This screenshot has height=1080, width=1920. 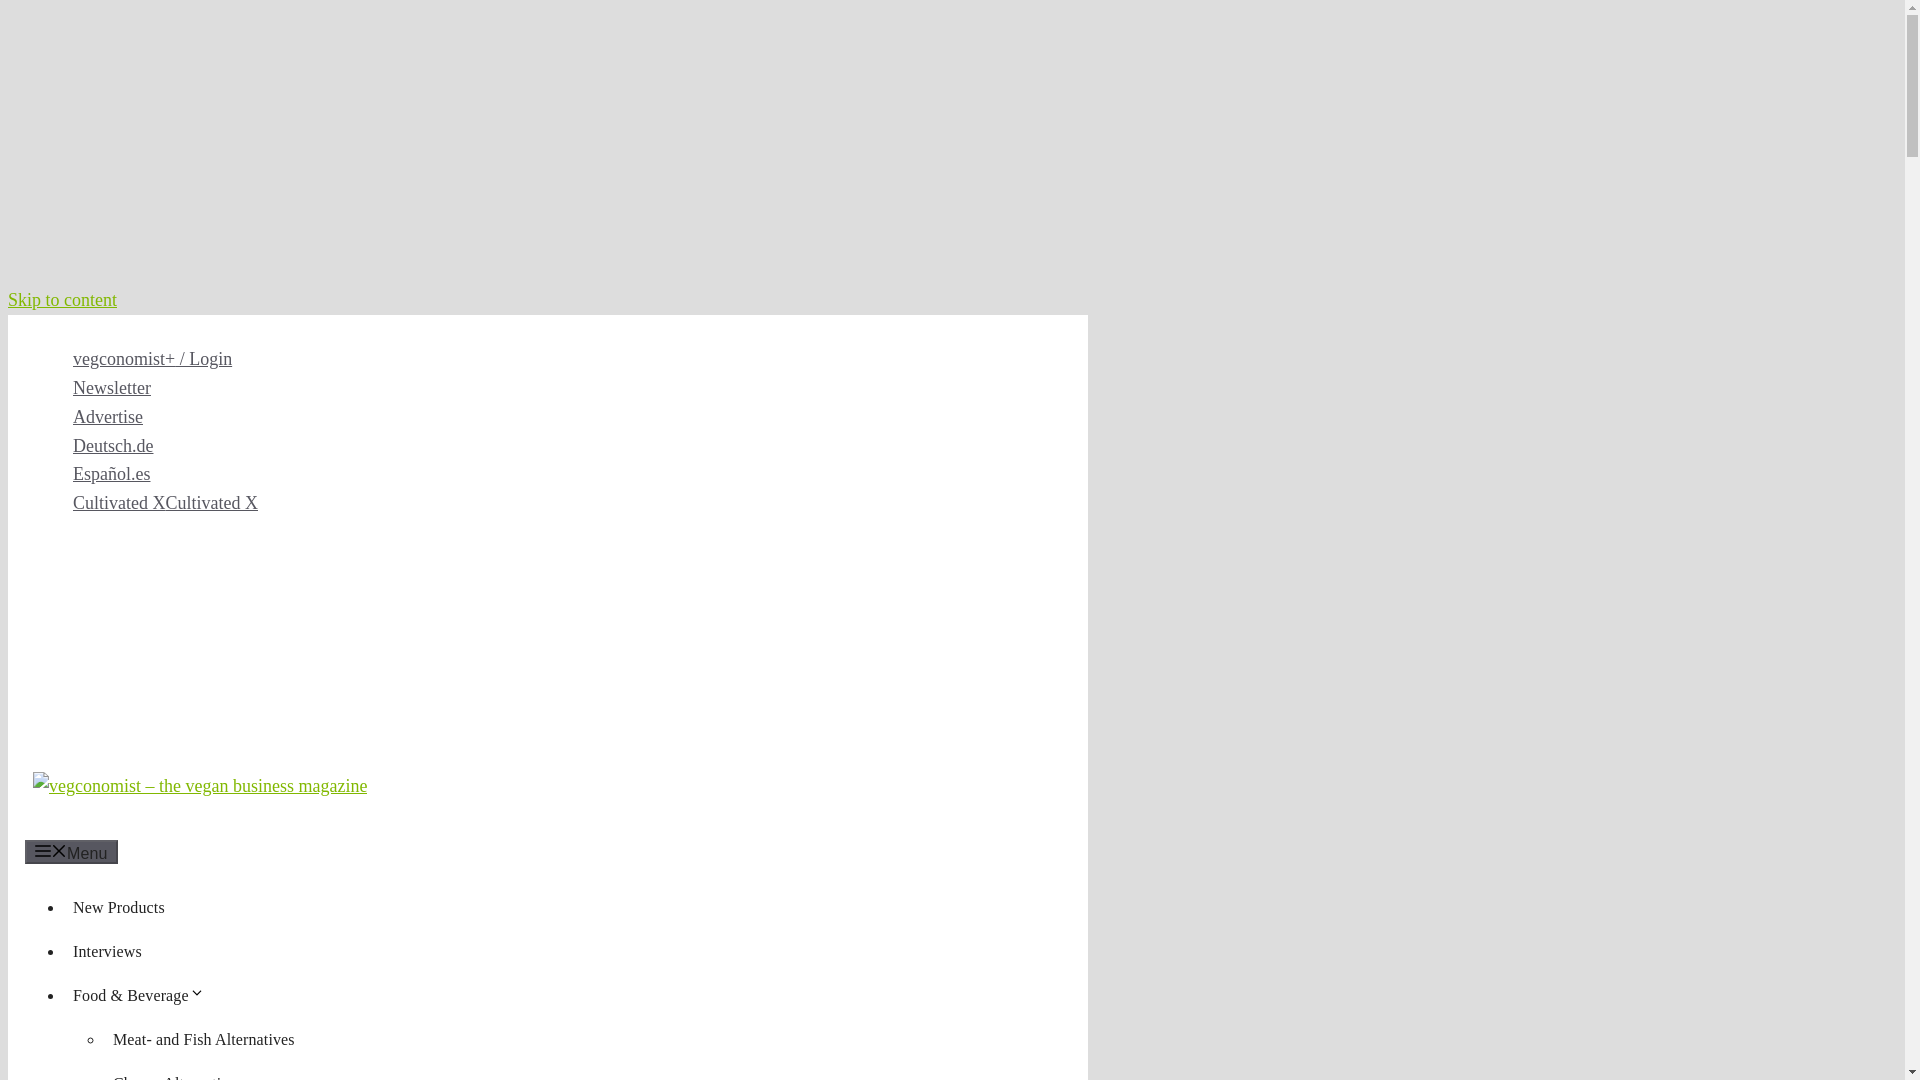 I want to click on Meat- and Fish Alternatives, so click(x=204, y=1039).